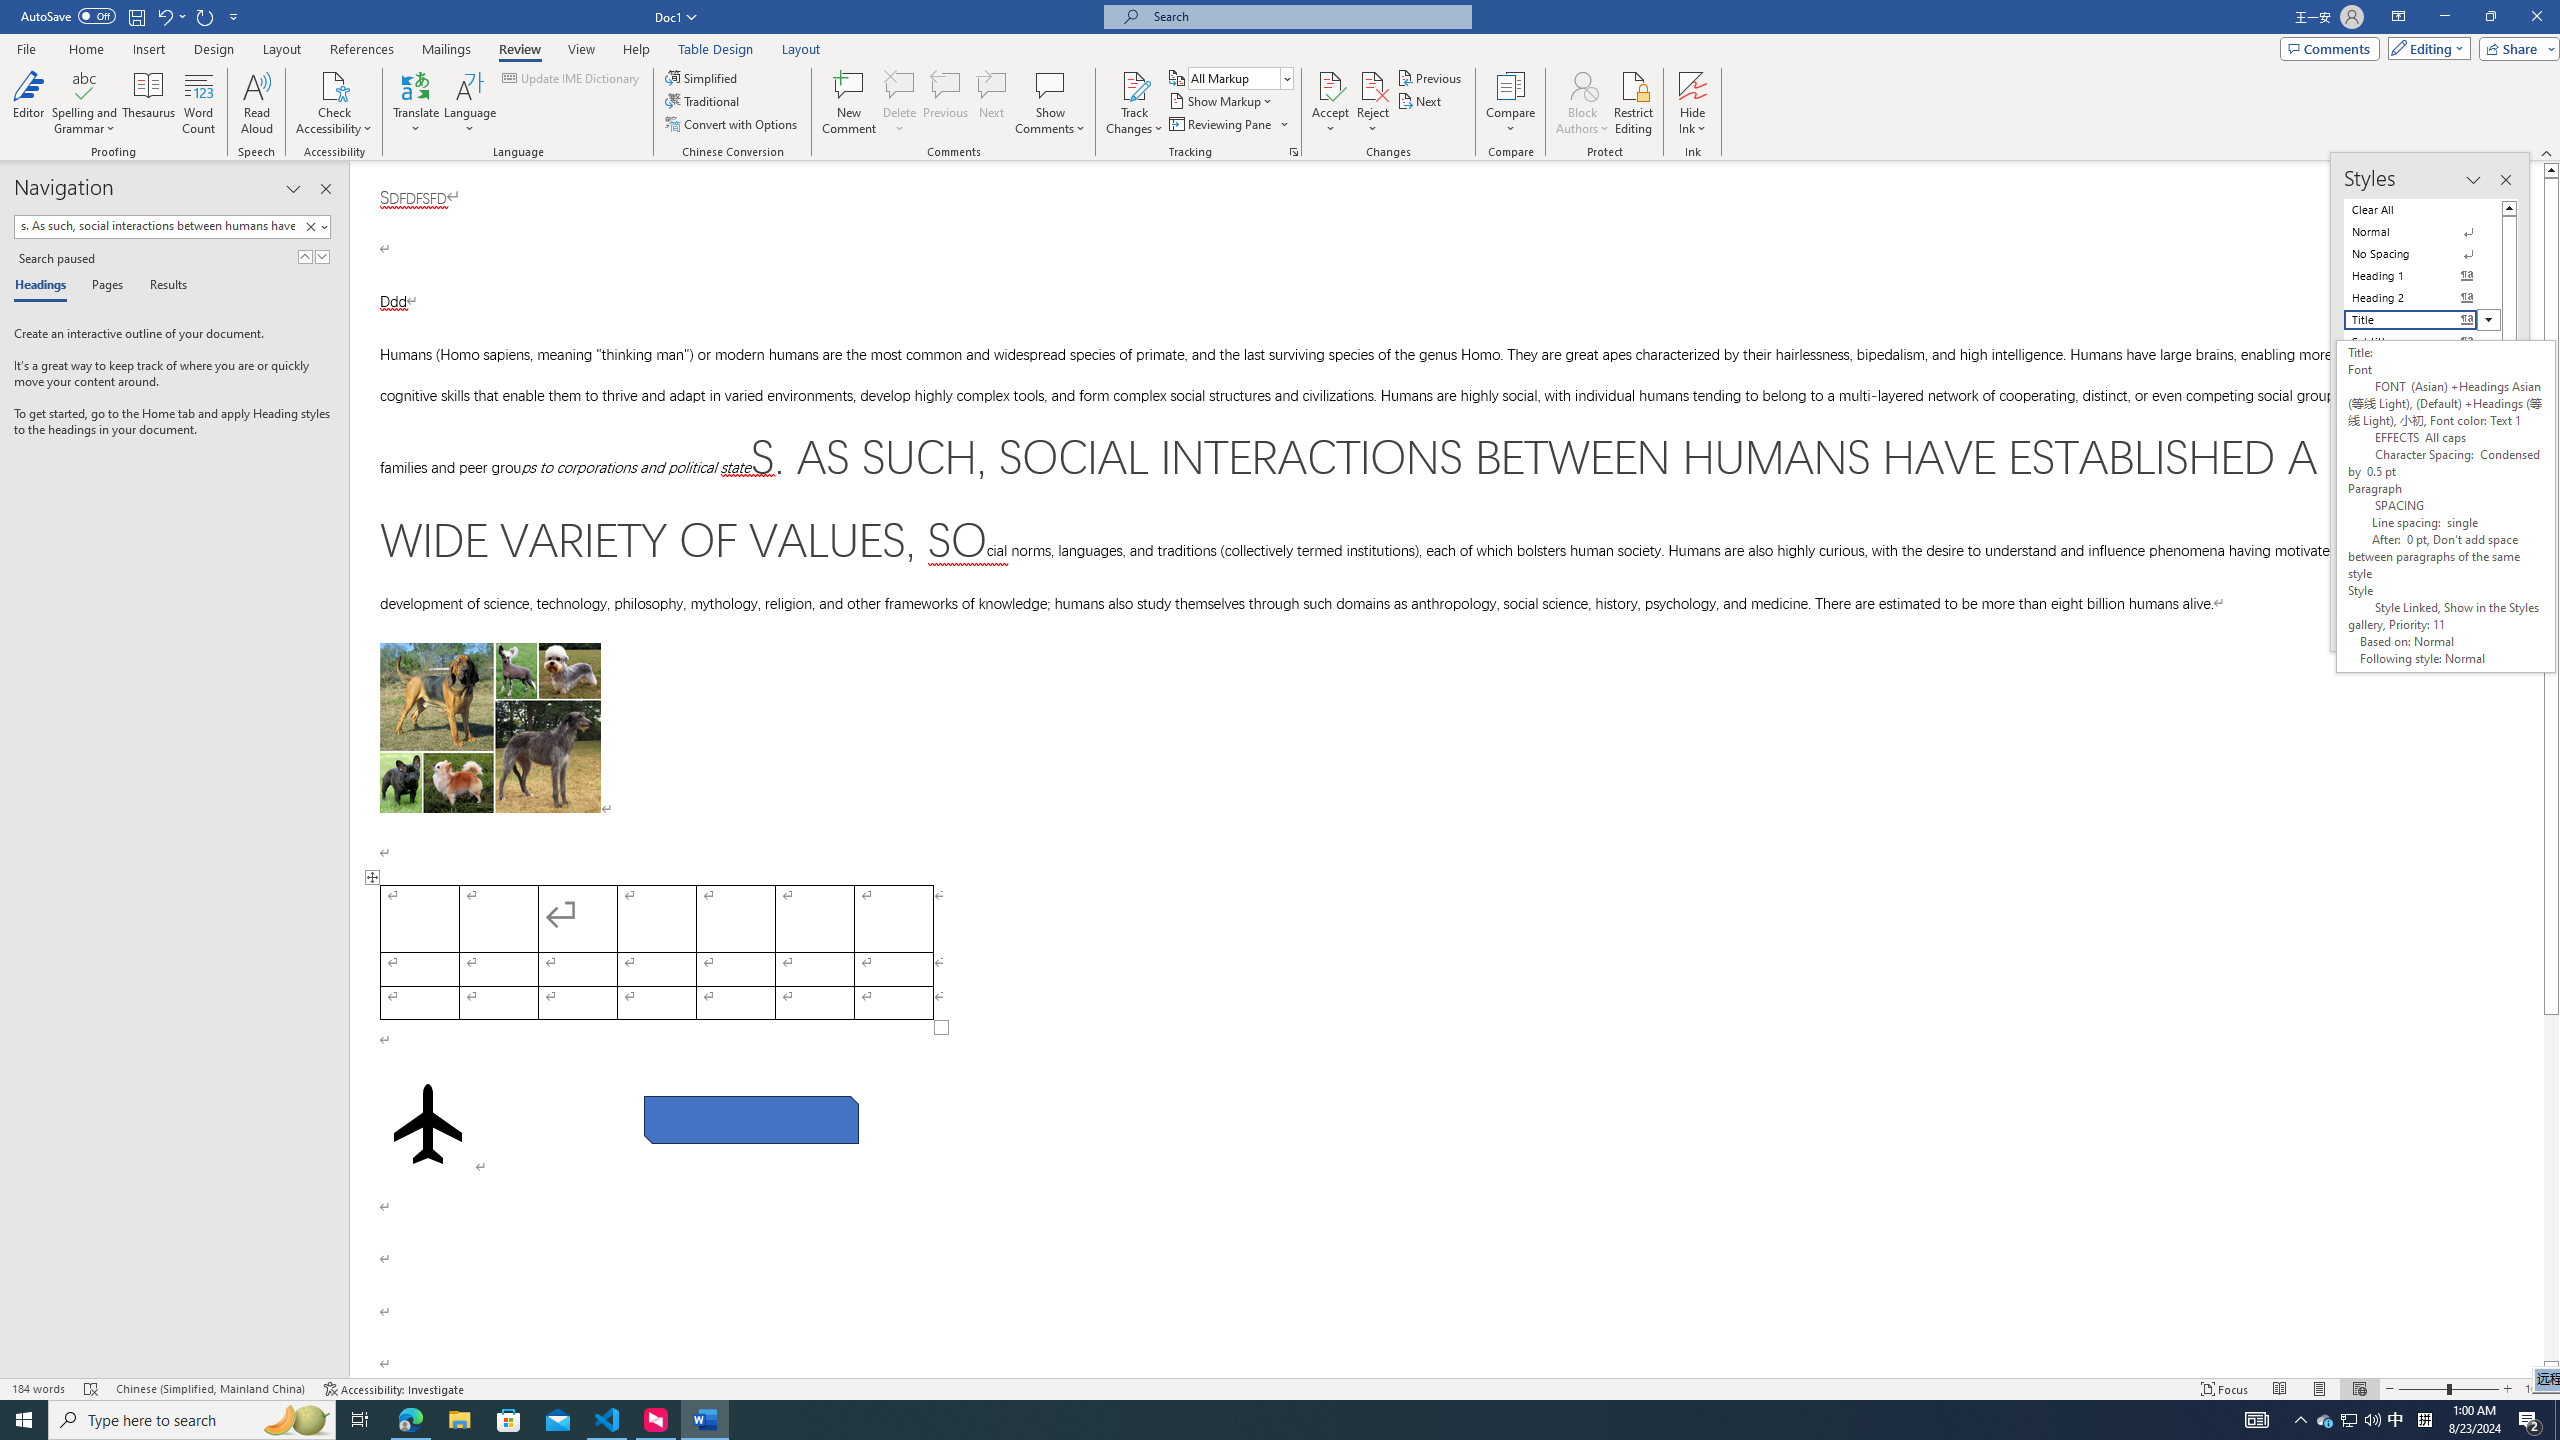 The width and height of the screenshot is (2560, 1440). Describe the element at coordinates (305, 256) in the screenshot. I see `Previous Result` at that location.